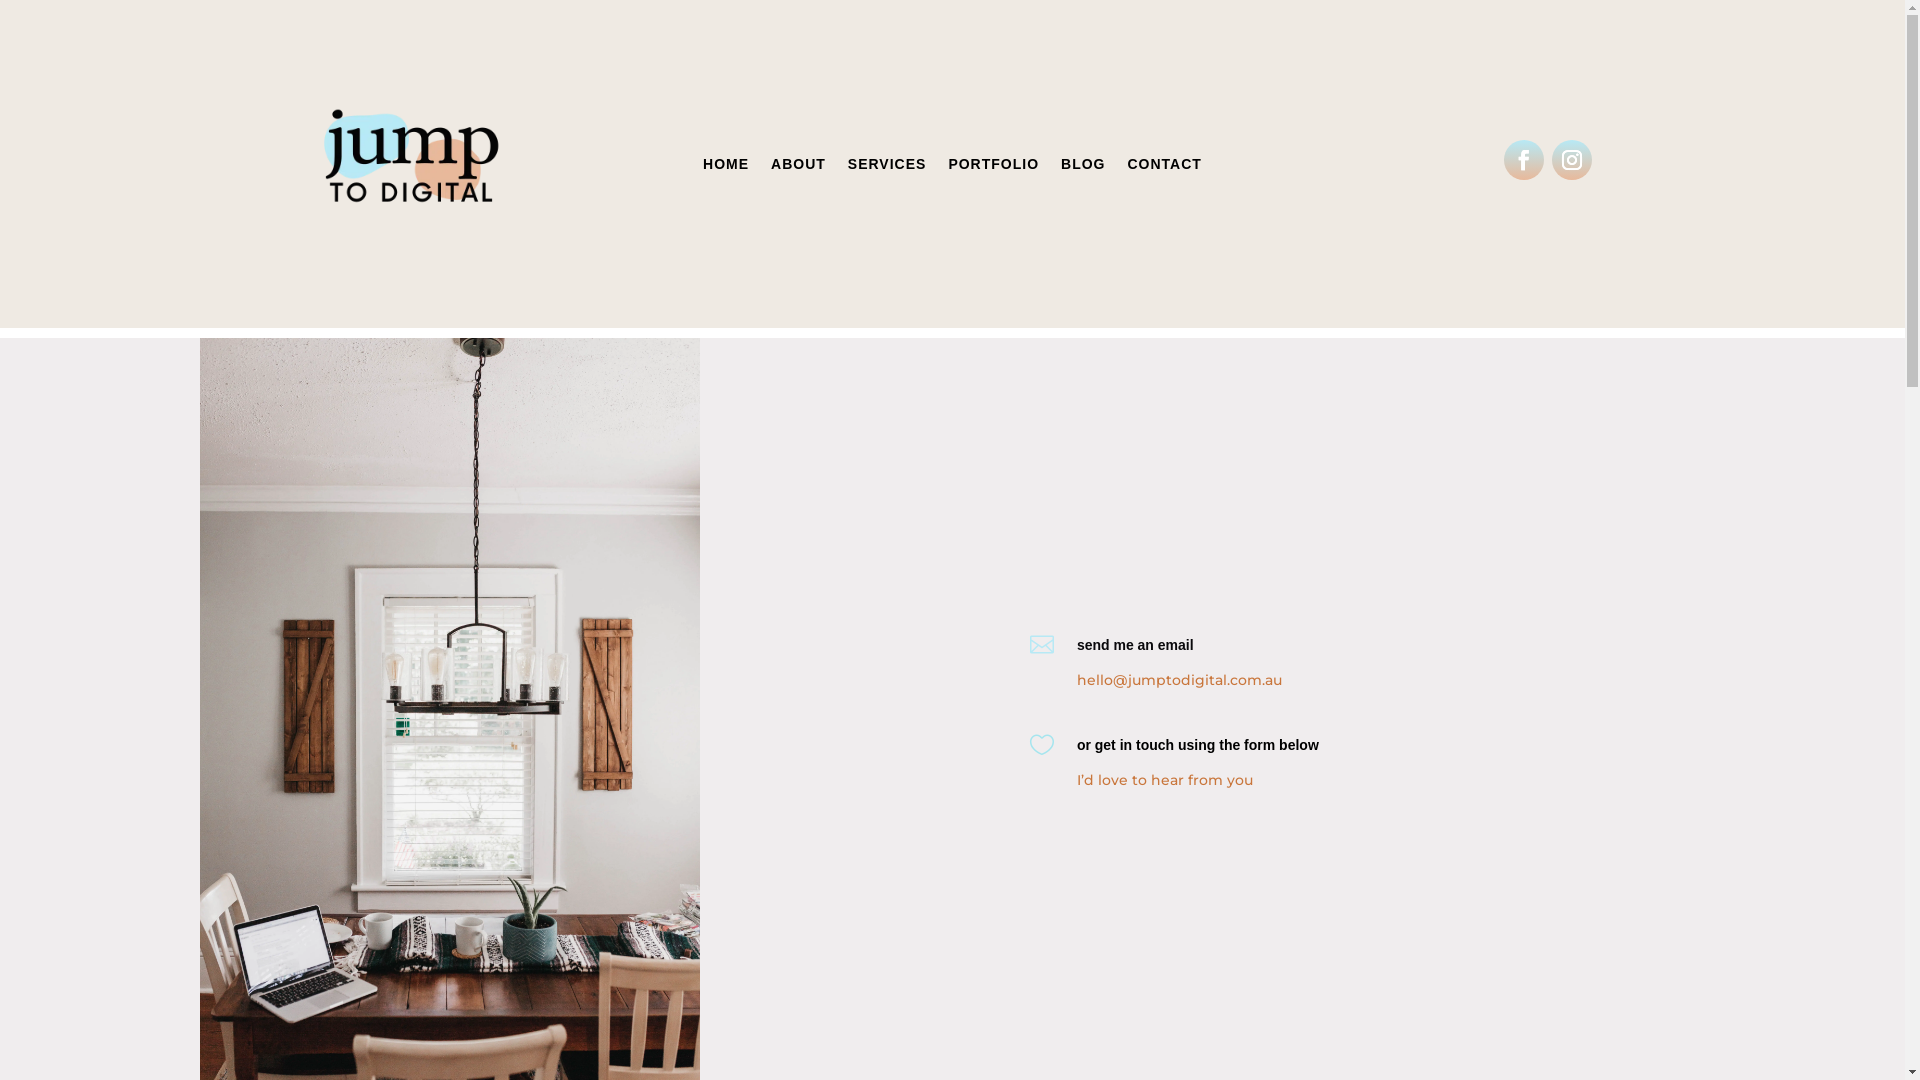 The height and width of the screenshot is (1080, 1920). I want to click on CONTACT, so click(1165, 168).